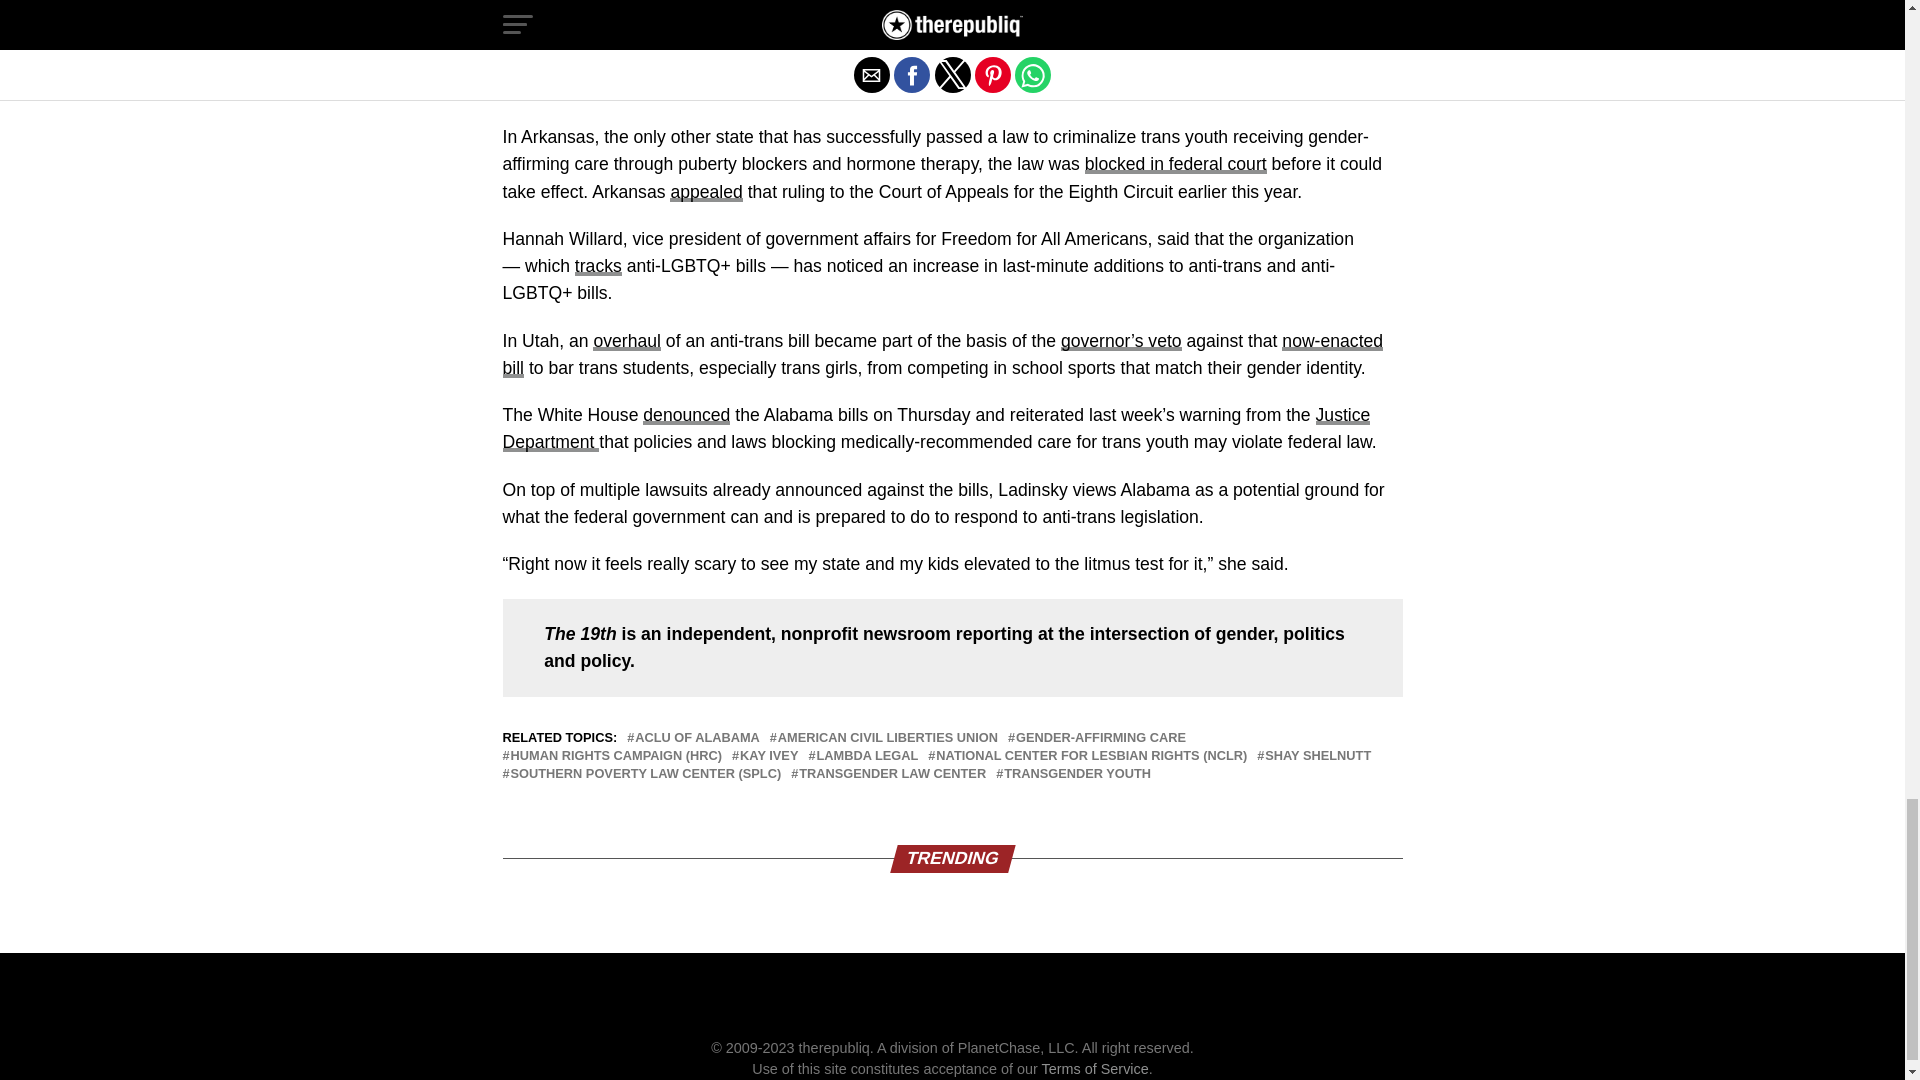 Image resolution: width=1920 pixels, height=1080 pixels. What do you see at coordinates (888, 738) in the screenshot?
I see `AMERICAN CIVIL LIBERTIES UNION` at bounding box center [888, 738].